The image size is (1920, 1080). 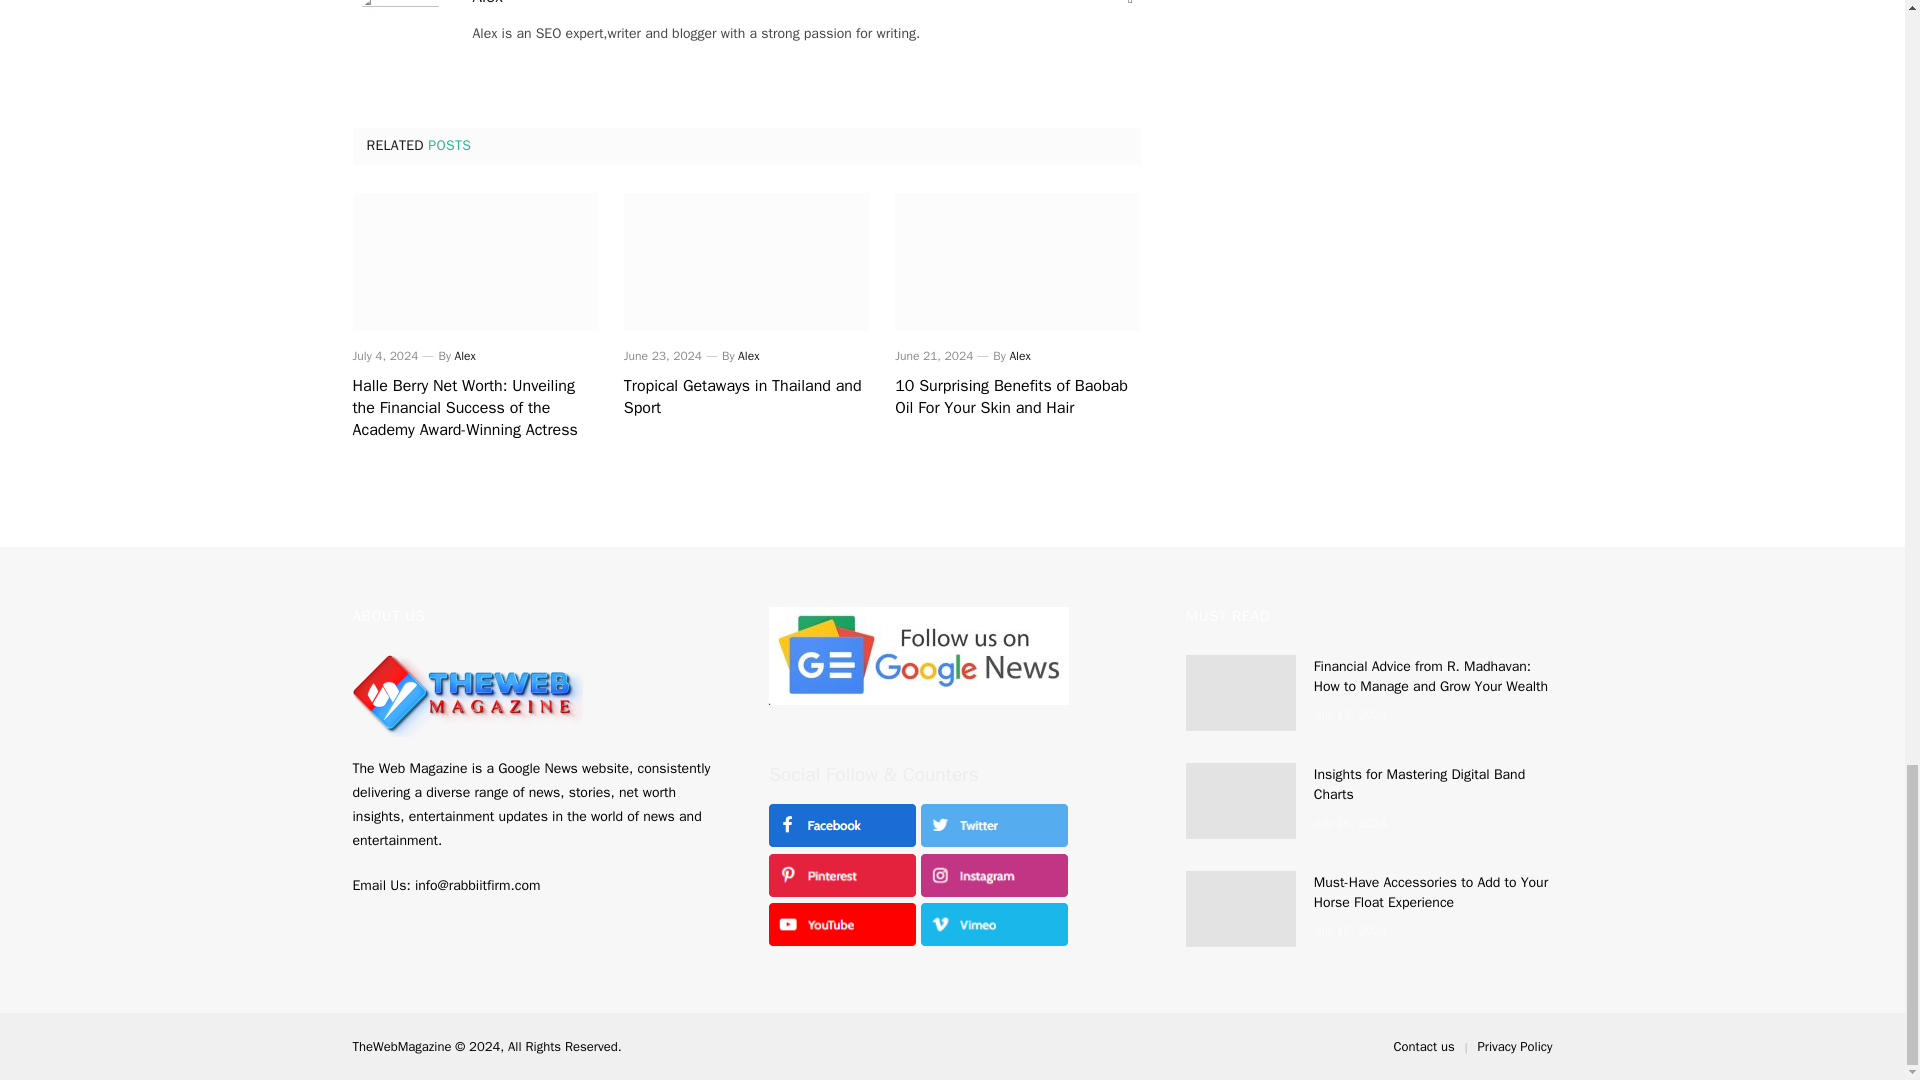 What do you see at coordinates (1019, 355) in the screenshot?
I see `Alex` at bounding box center [1019, 355].